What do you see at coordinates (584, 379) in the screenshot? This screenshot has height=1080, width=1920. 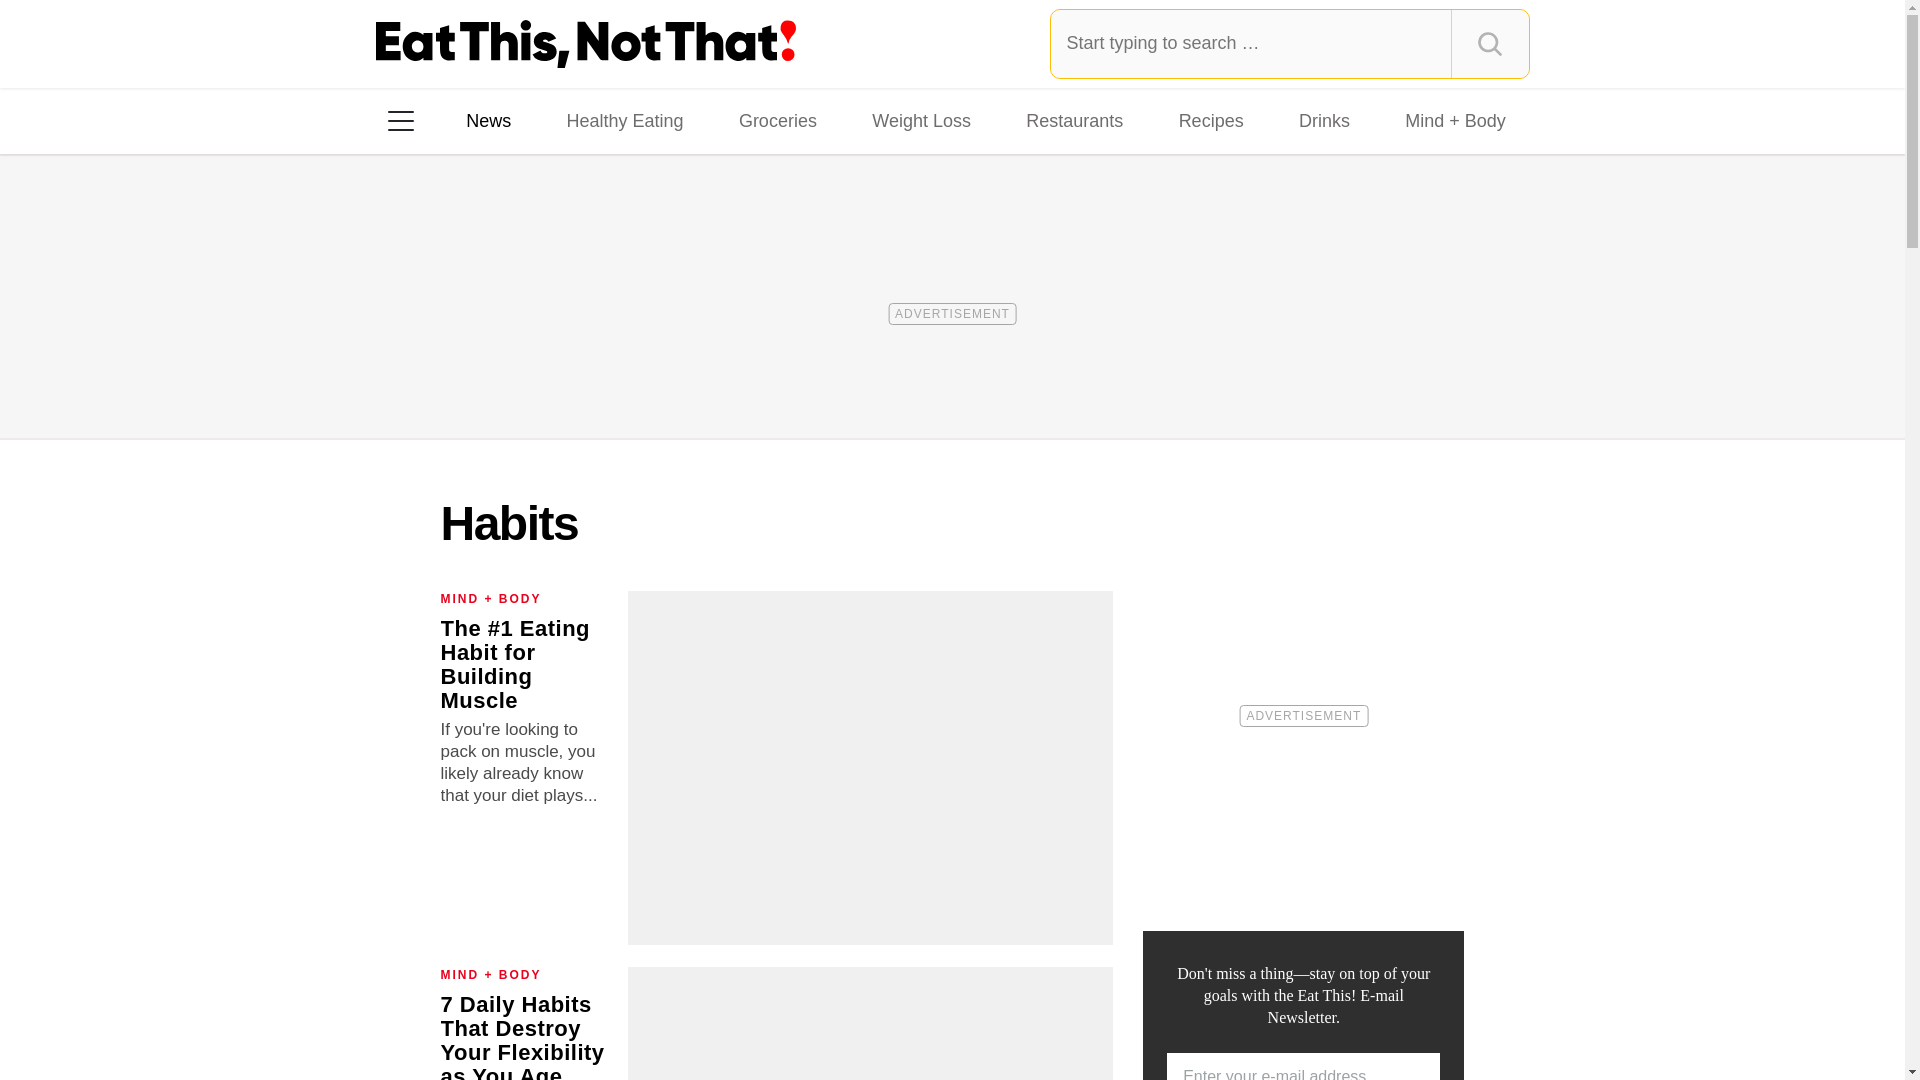 I see `Pinterest` at bounding box center [584, 379].